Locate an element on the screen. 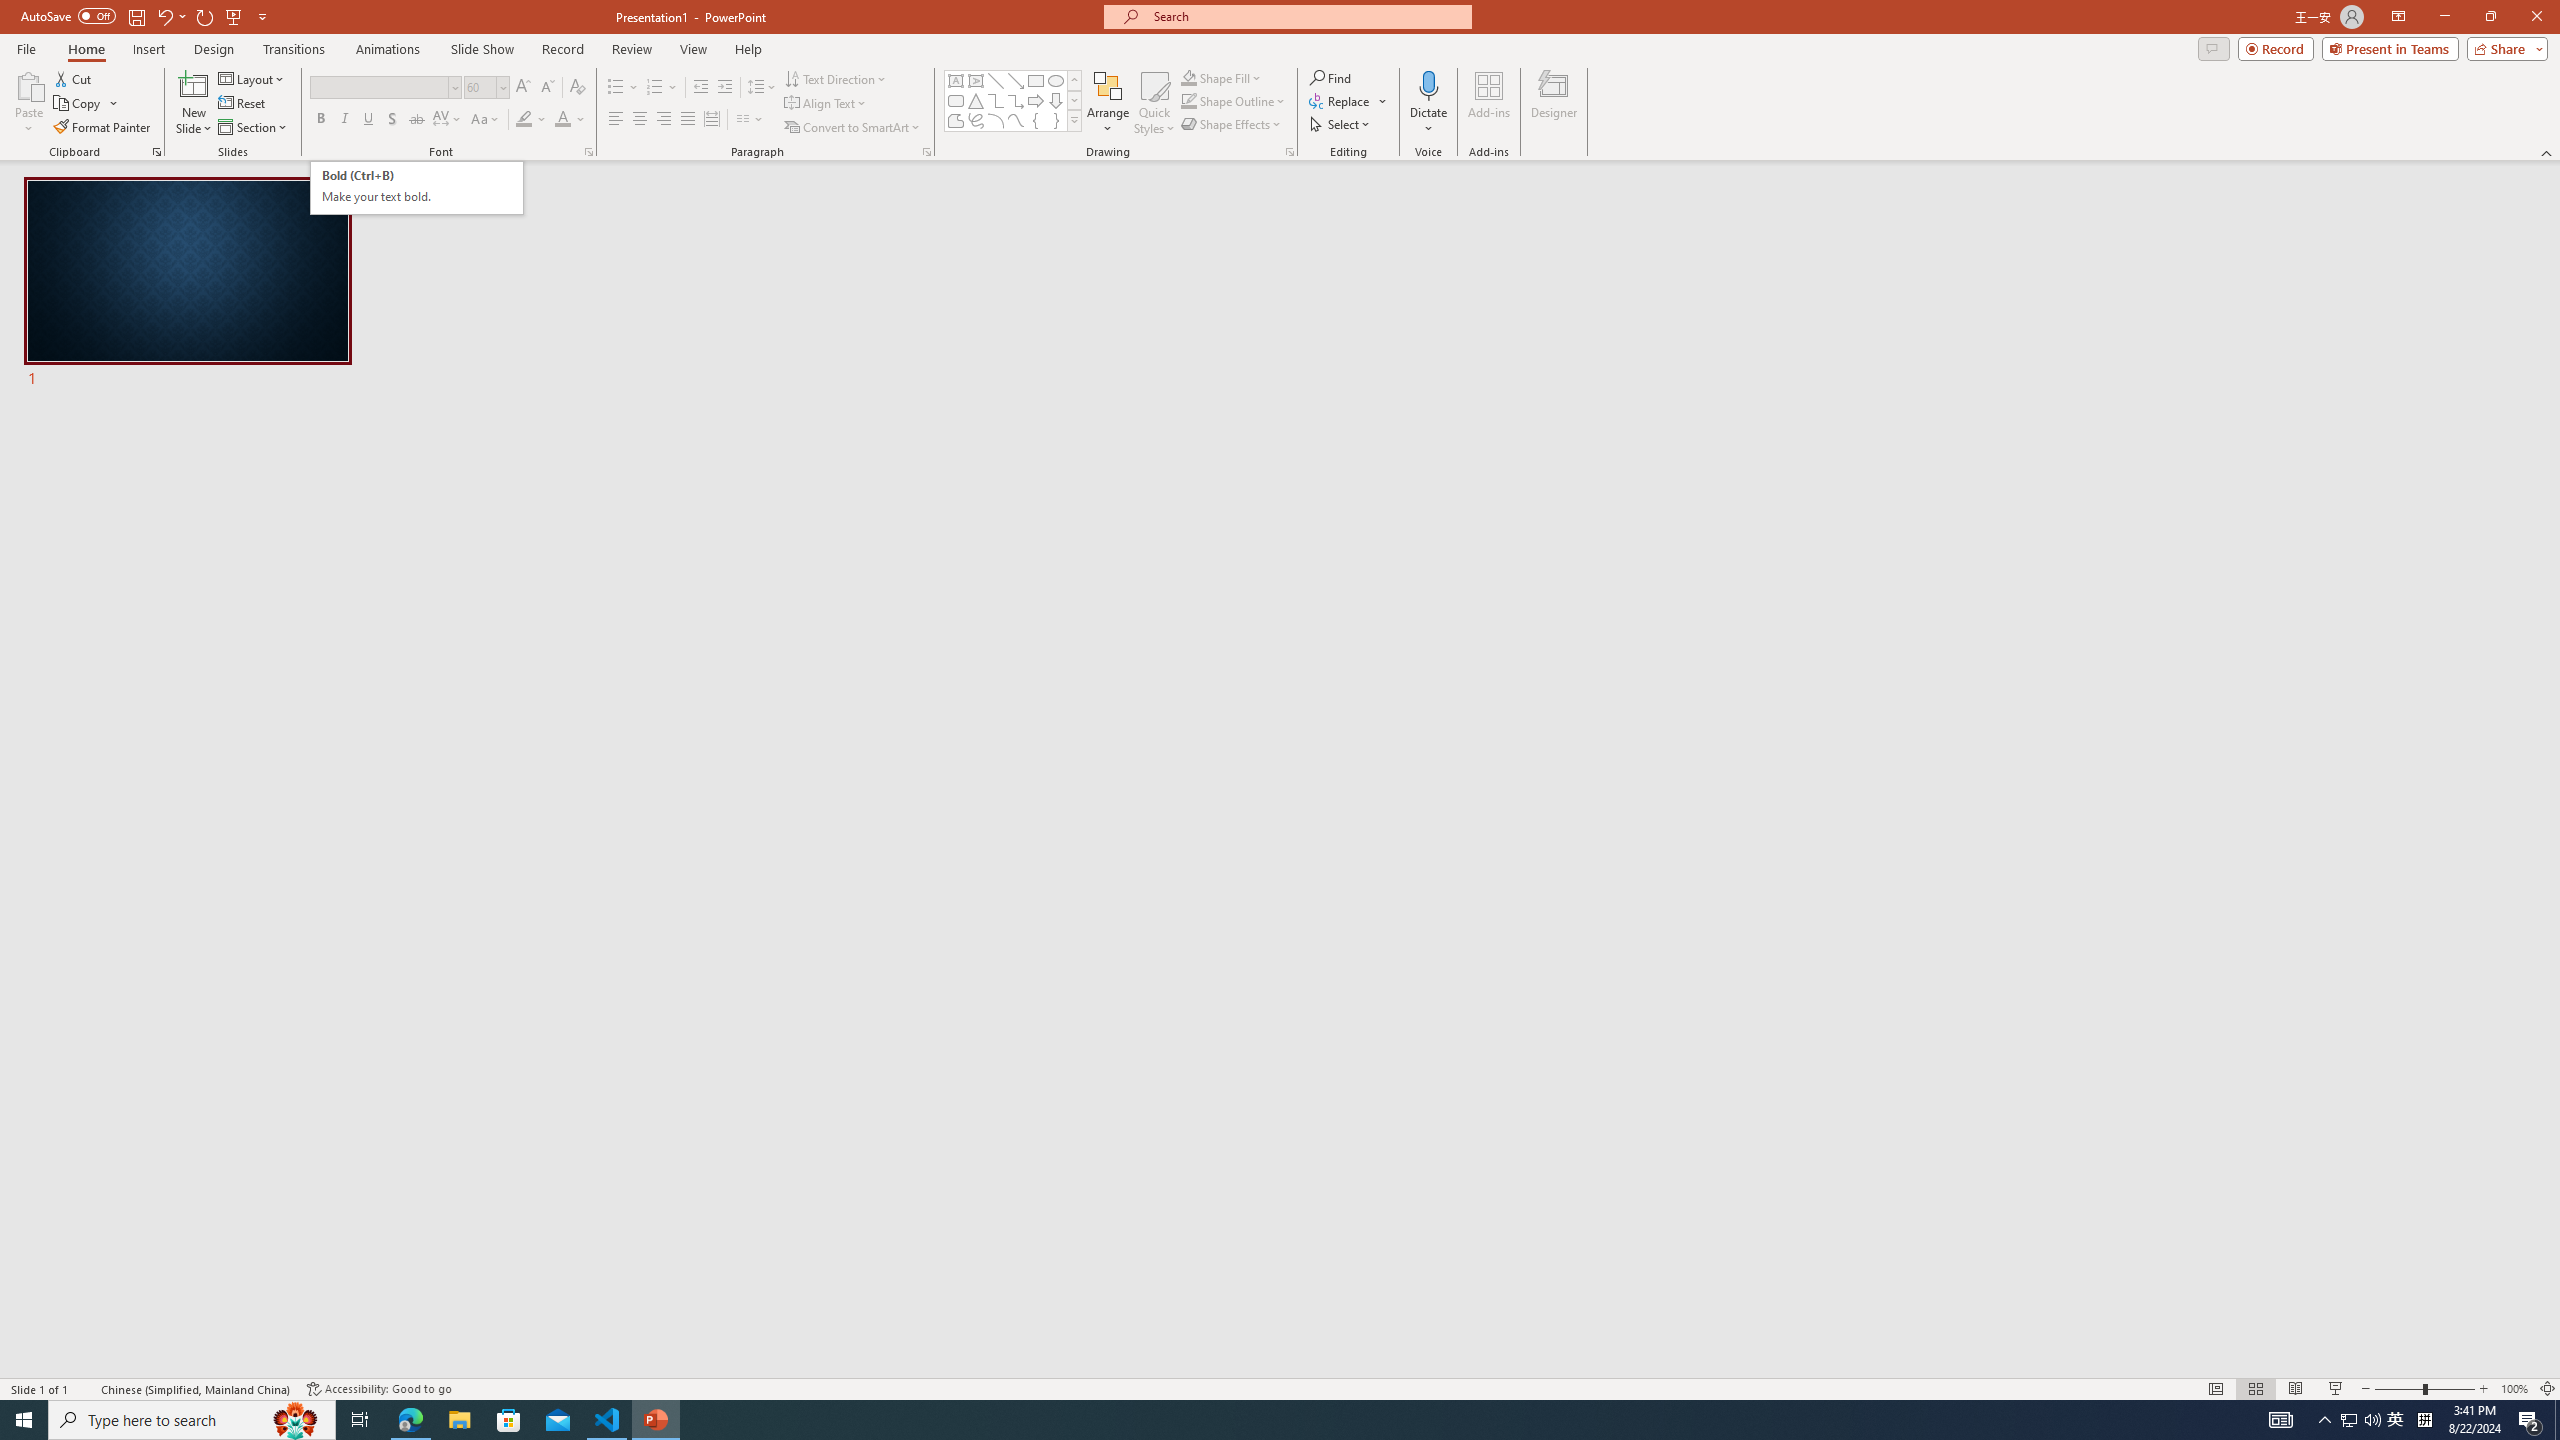 This screenshot has width=2560, height=1440. Shape Effects is located at coordinates (1232, 124).